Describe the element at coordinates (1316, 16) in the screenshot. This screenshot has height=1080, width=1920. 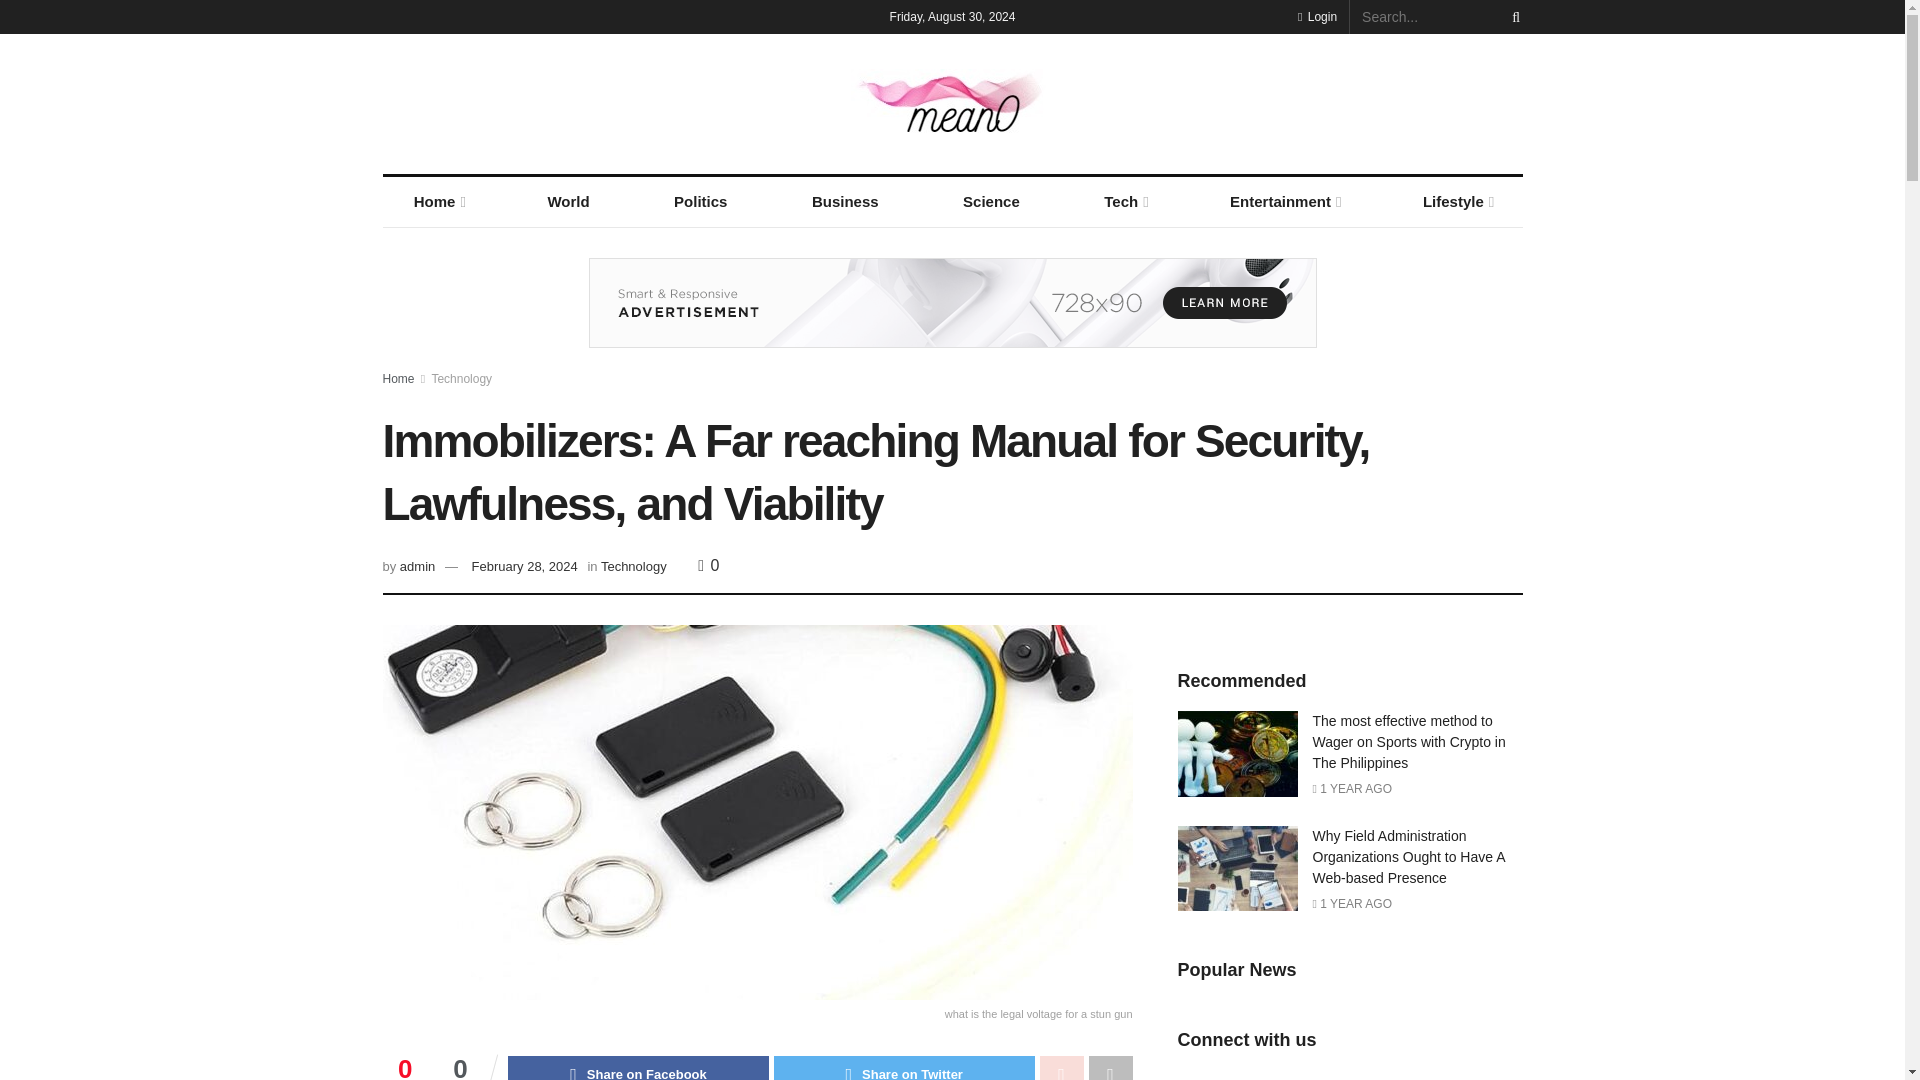
I see `Login` at that location.